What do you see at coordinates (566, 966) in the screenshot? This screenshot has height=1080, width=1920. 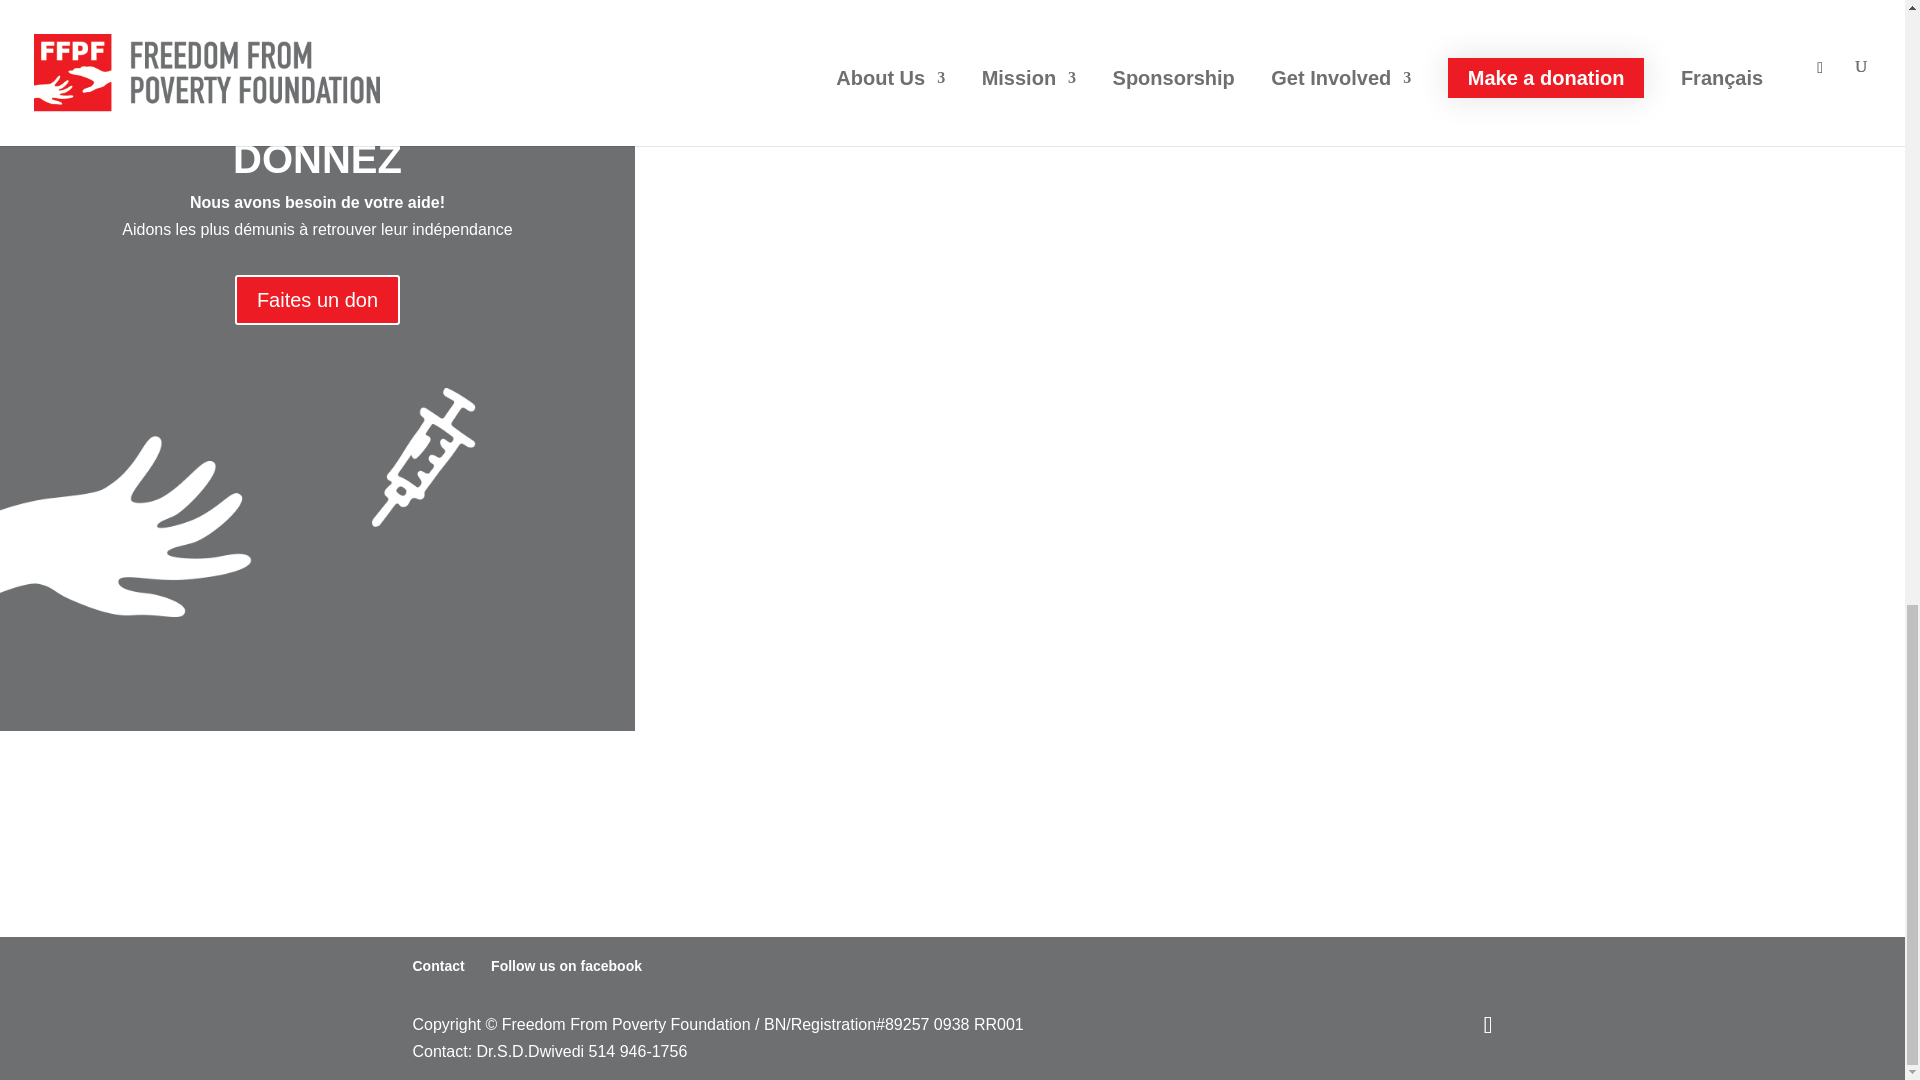 I see `Follow us on facebook` at bounding box center [566, 966].